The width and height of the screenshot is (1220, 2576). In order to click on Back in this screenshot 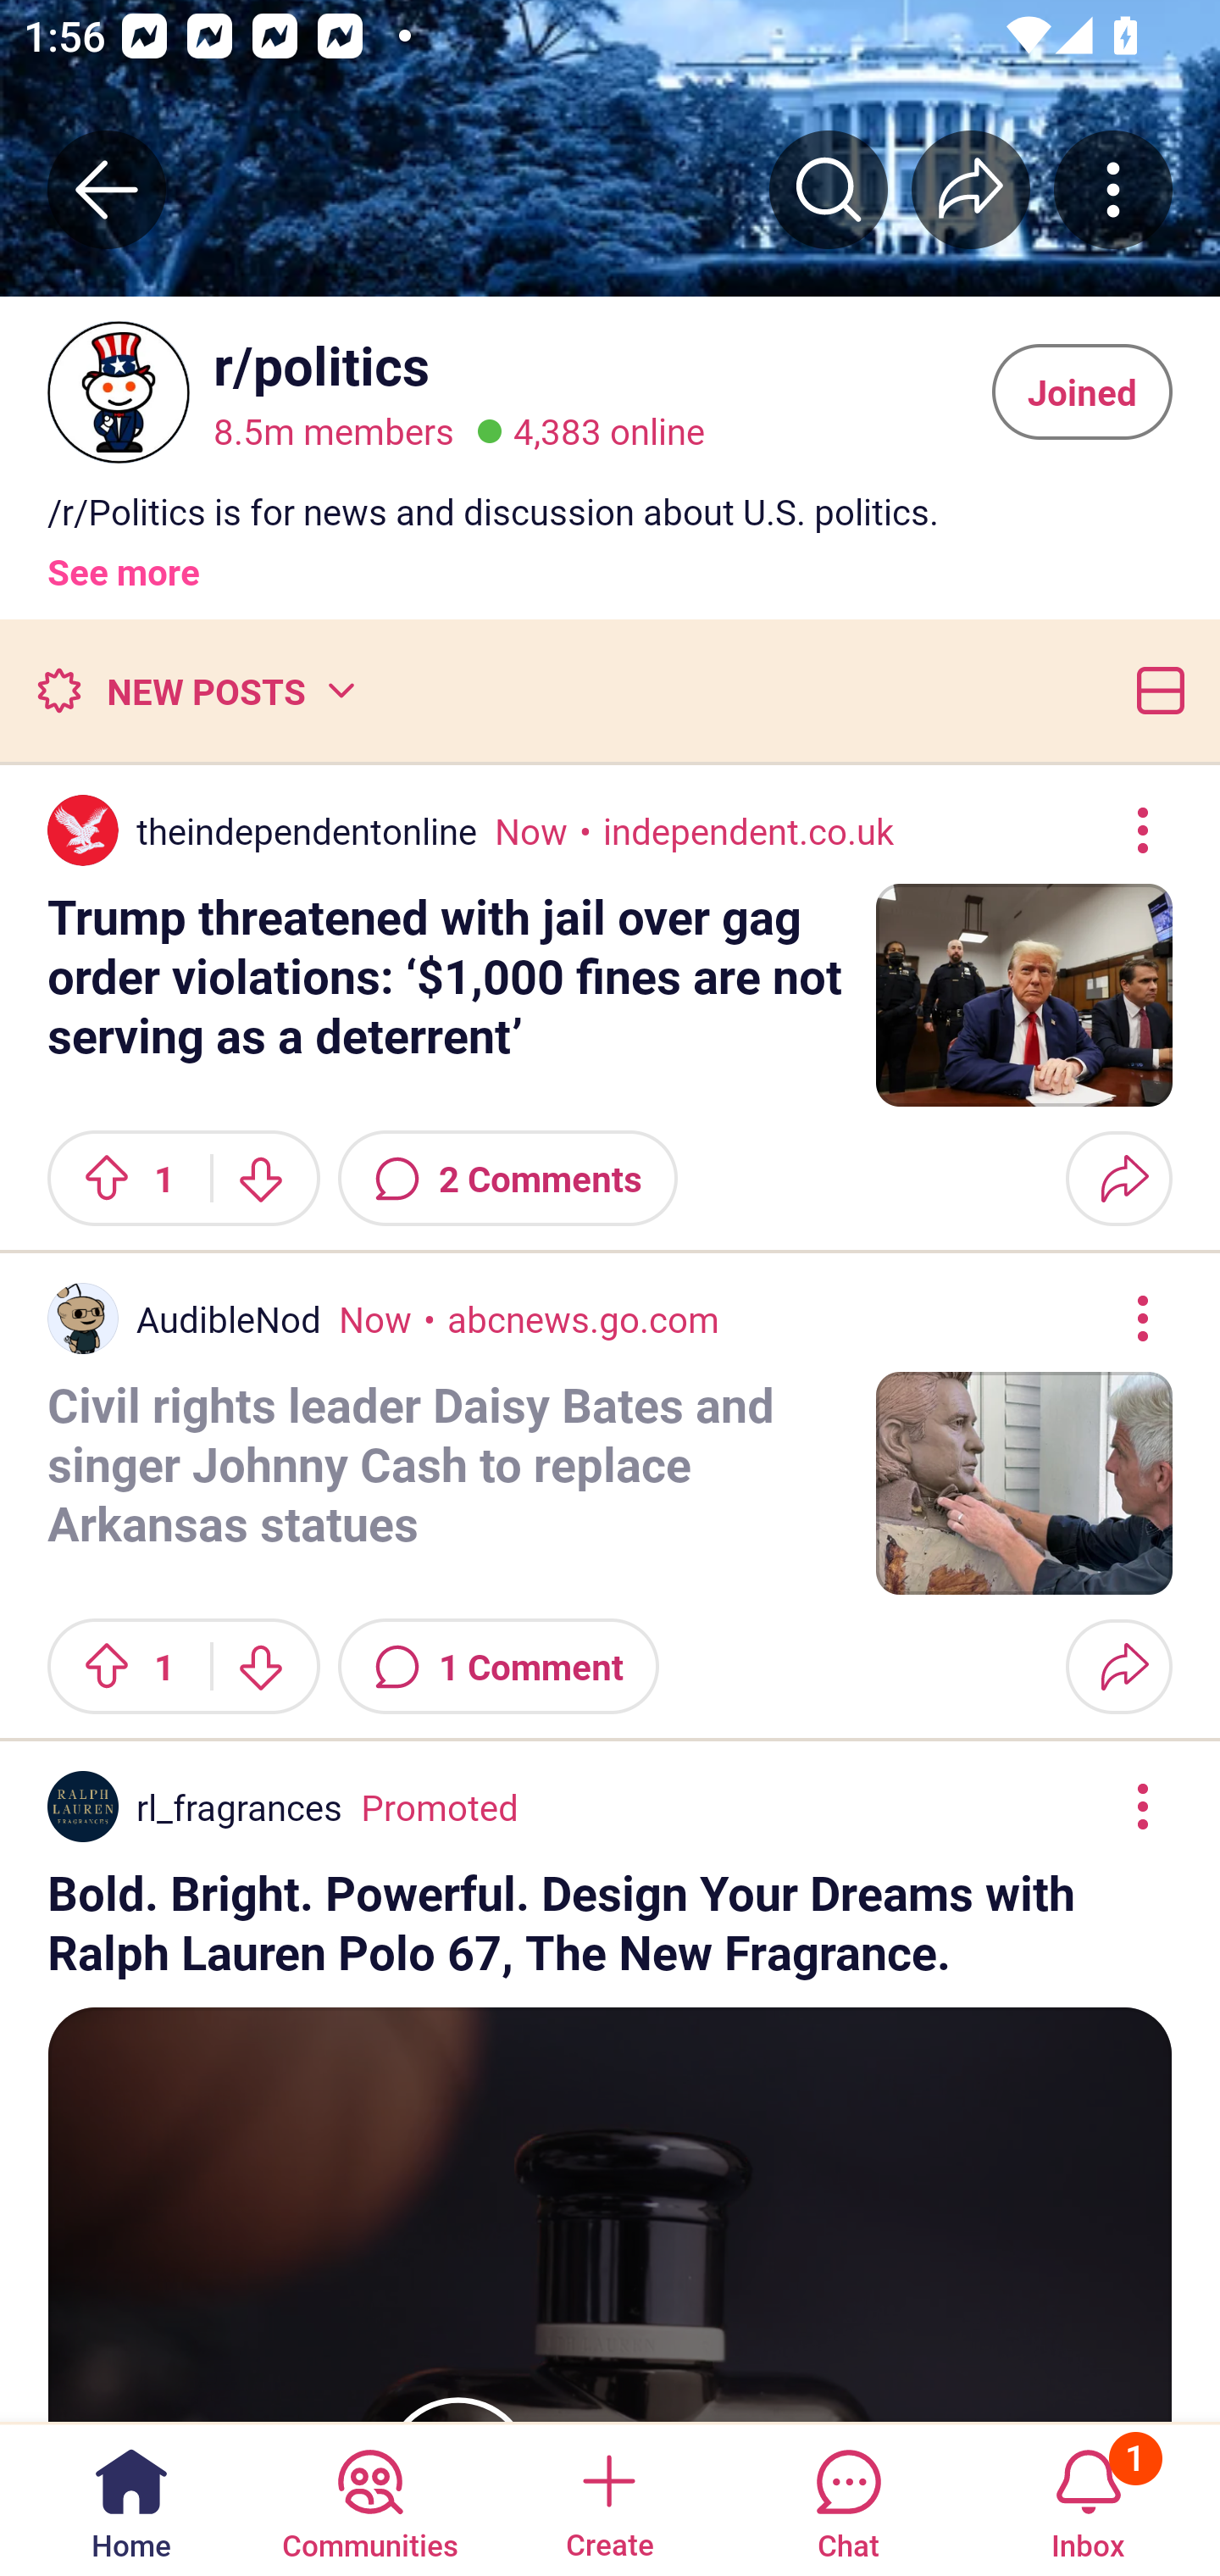, I will do `click(107, 189)`.